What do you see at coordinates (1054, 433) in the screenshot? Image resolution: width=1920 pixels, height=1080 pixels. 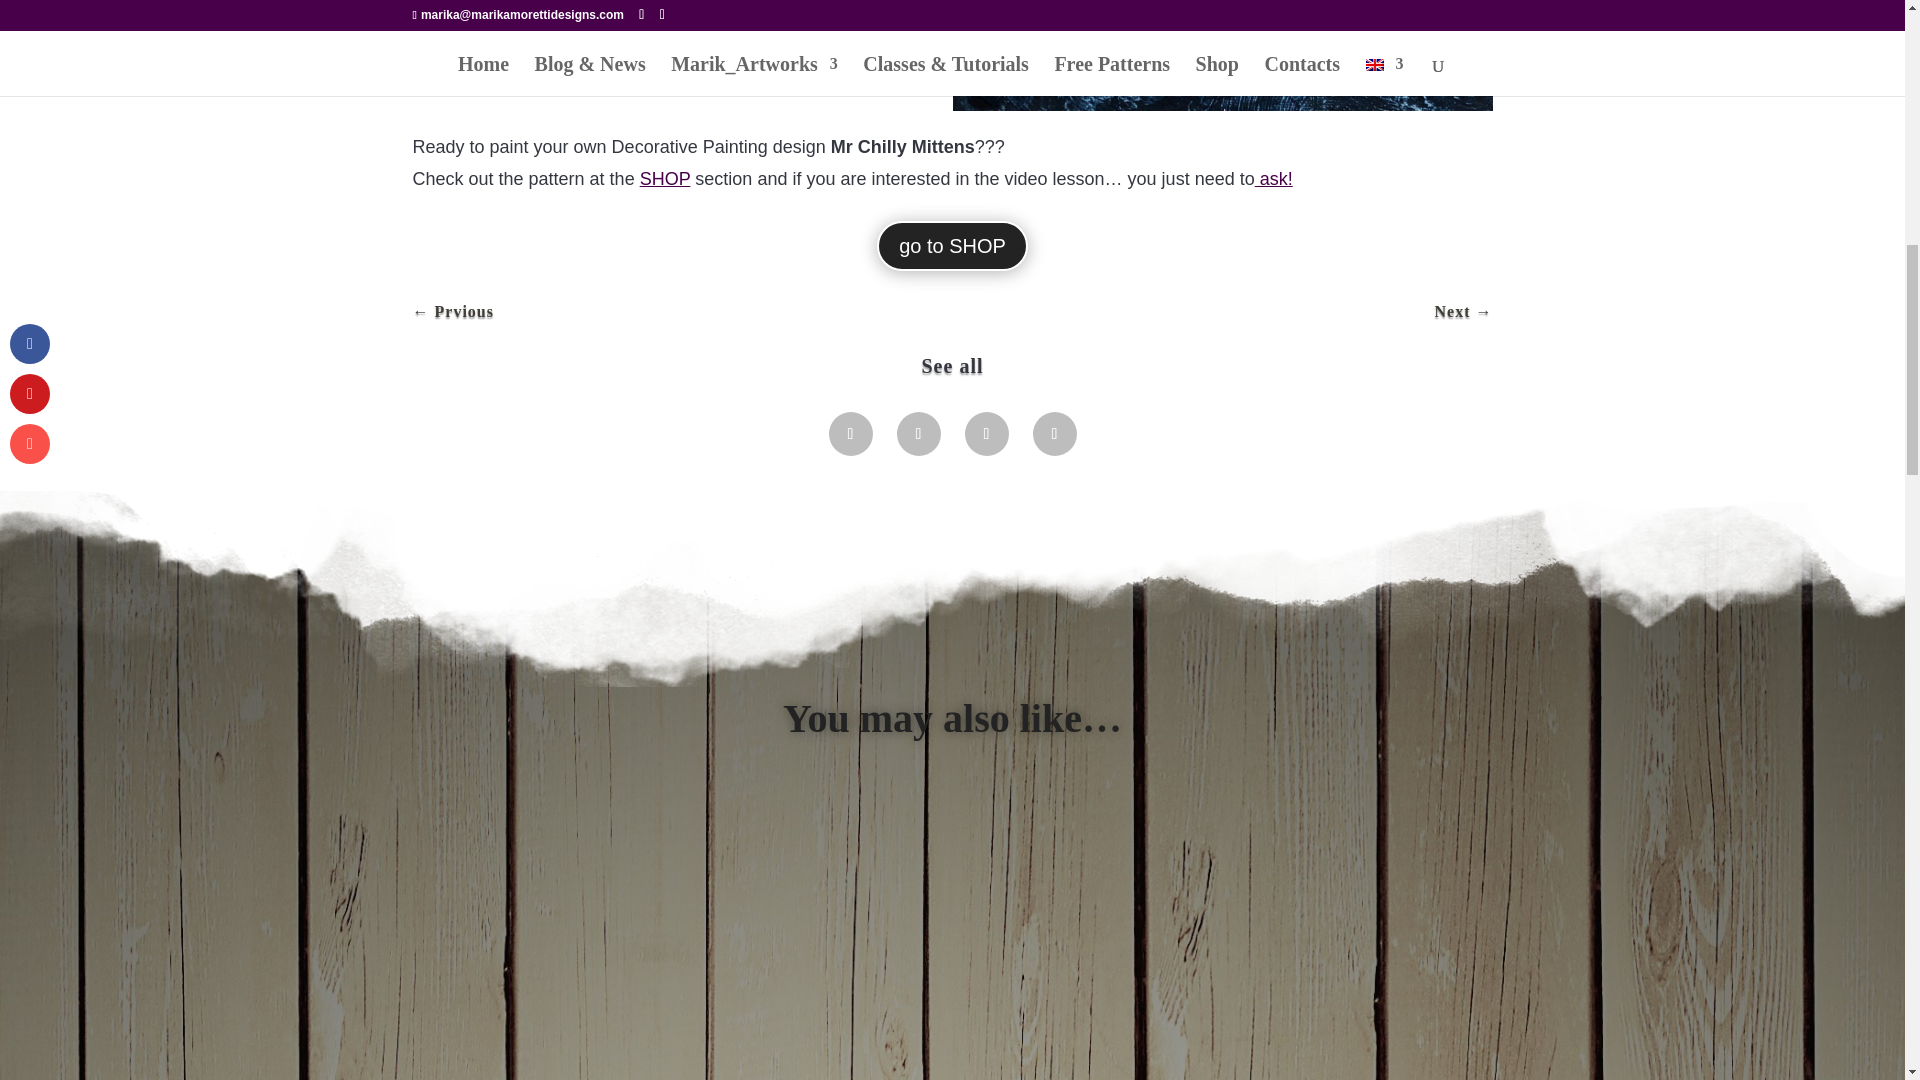 I see `Follow on Youtube` at bounding box center [1054, 433].